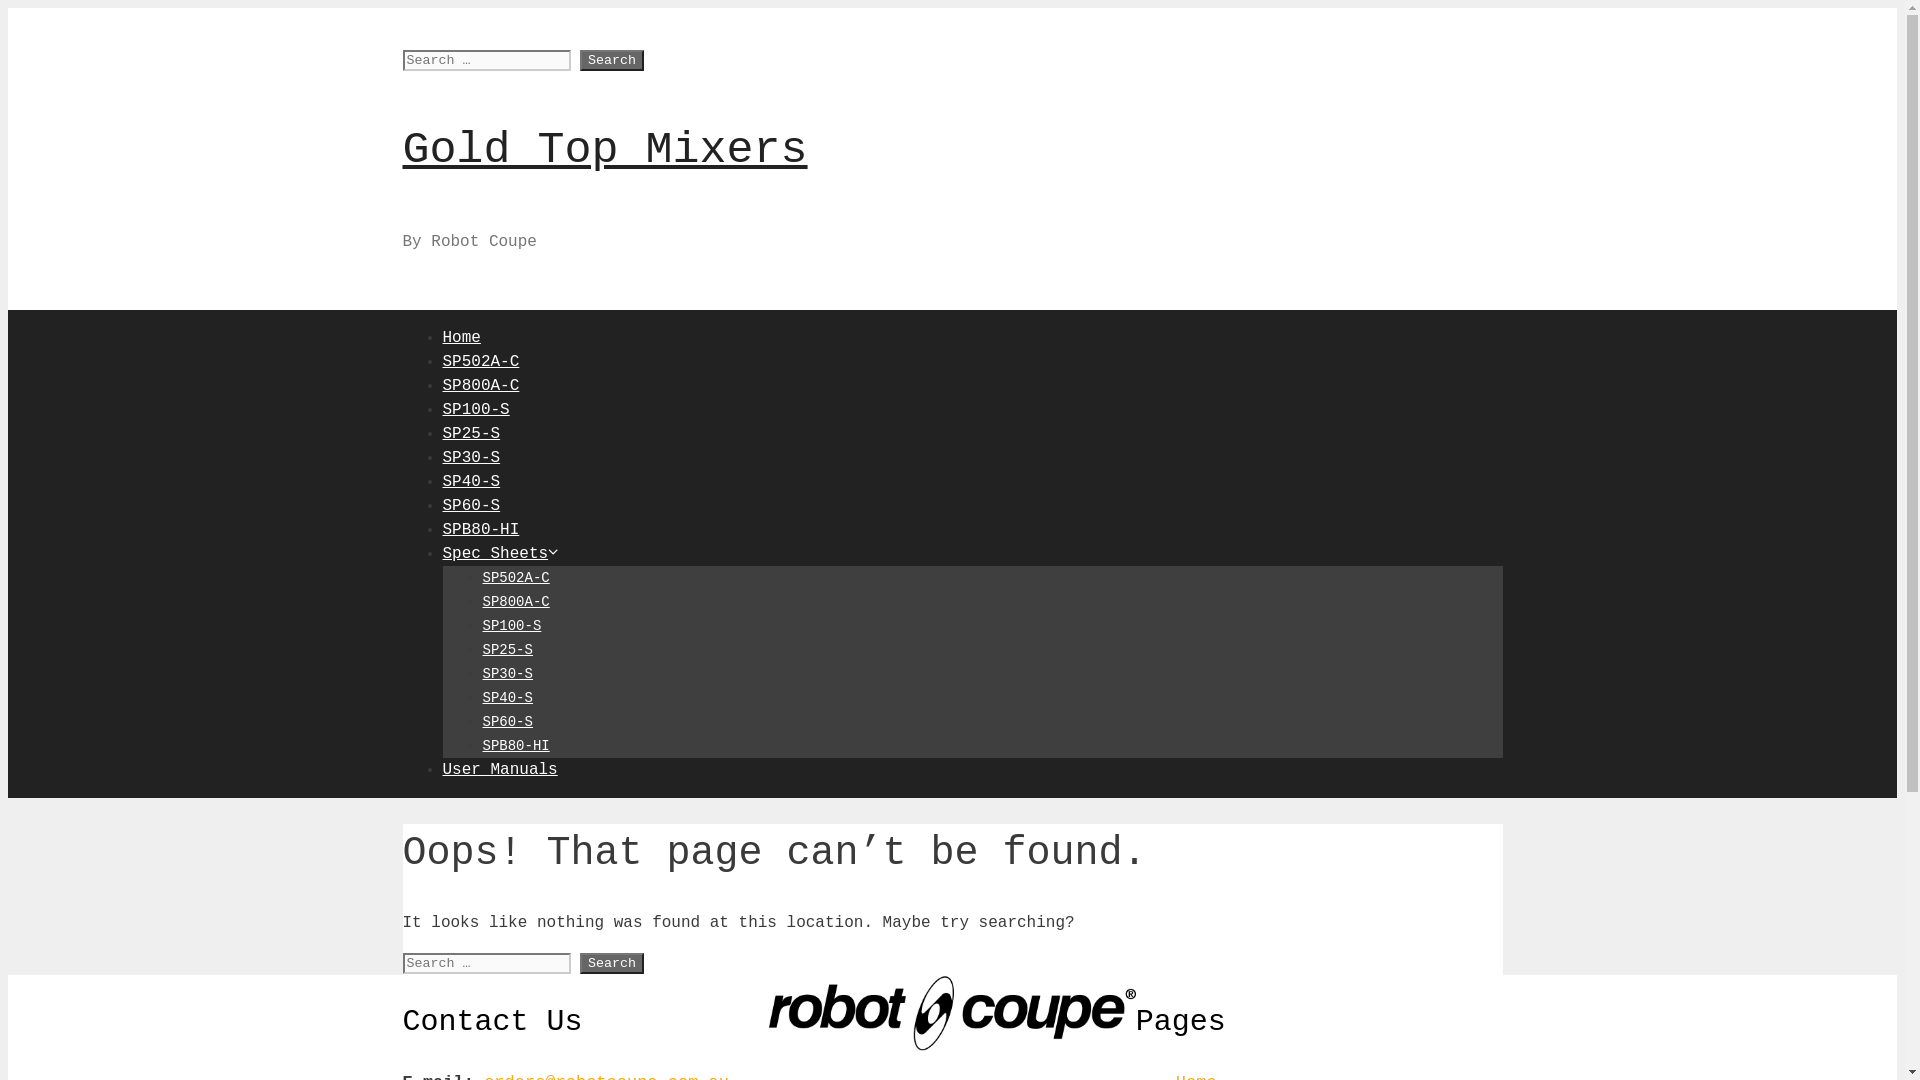  I want to click on SP100-S, so click(475, 409).